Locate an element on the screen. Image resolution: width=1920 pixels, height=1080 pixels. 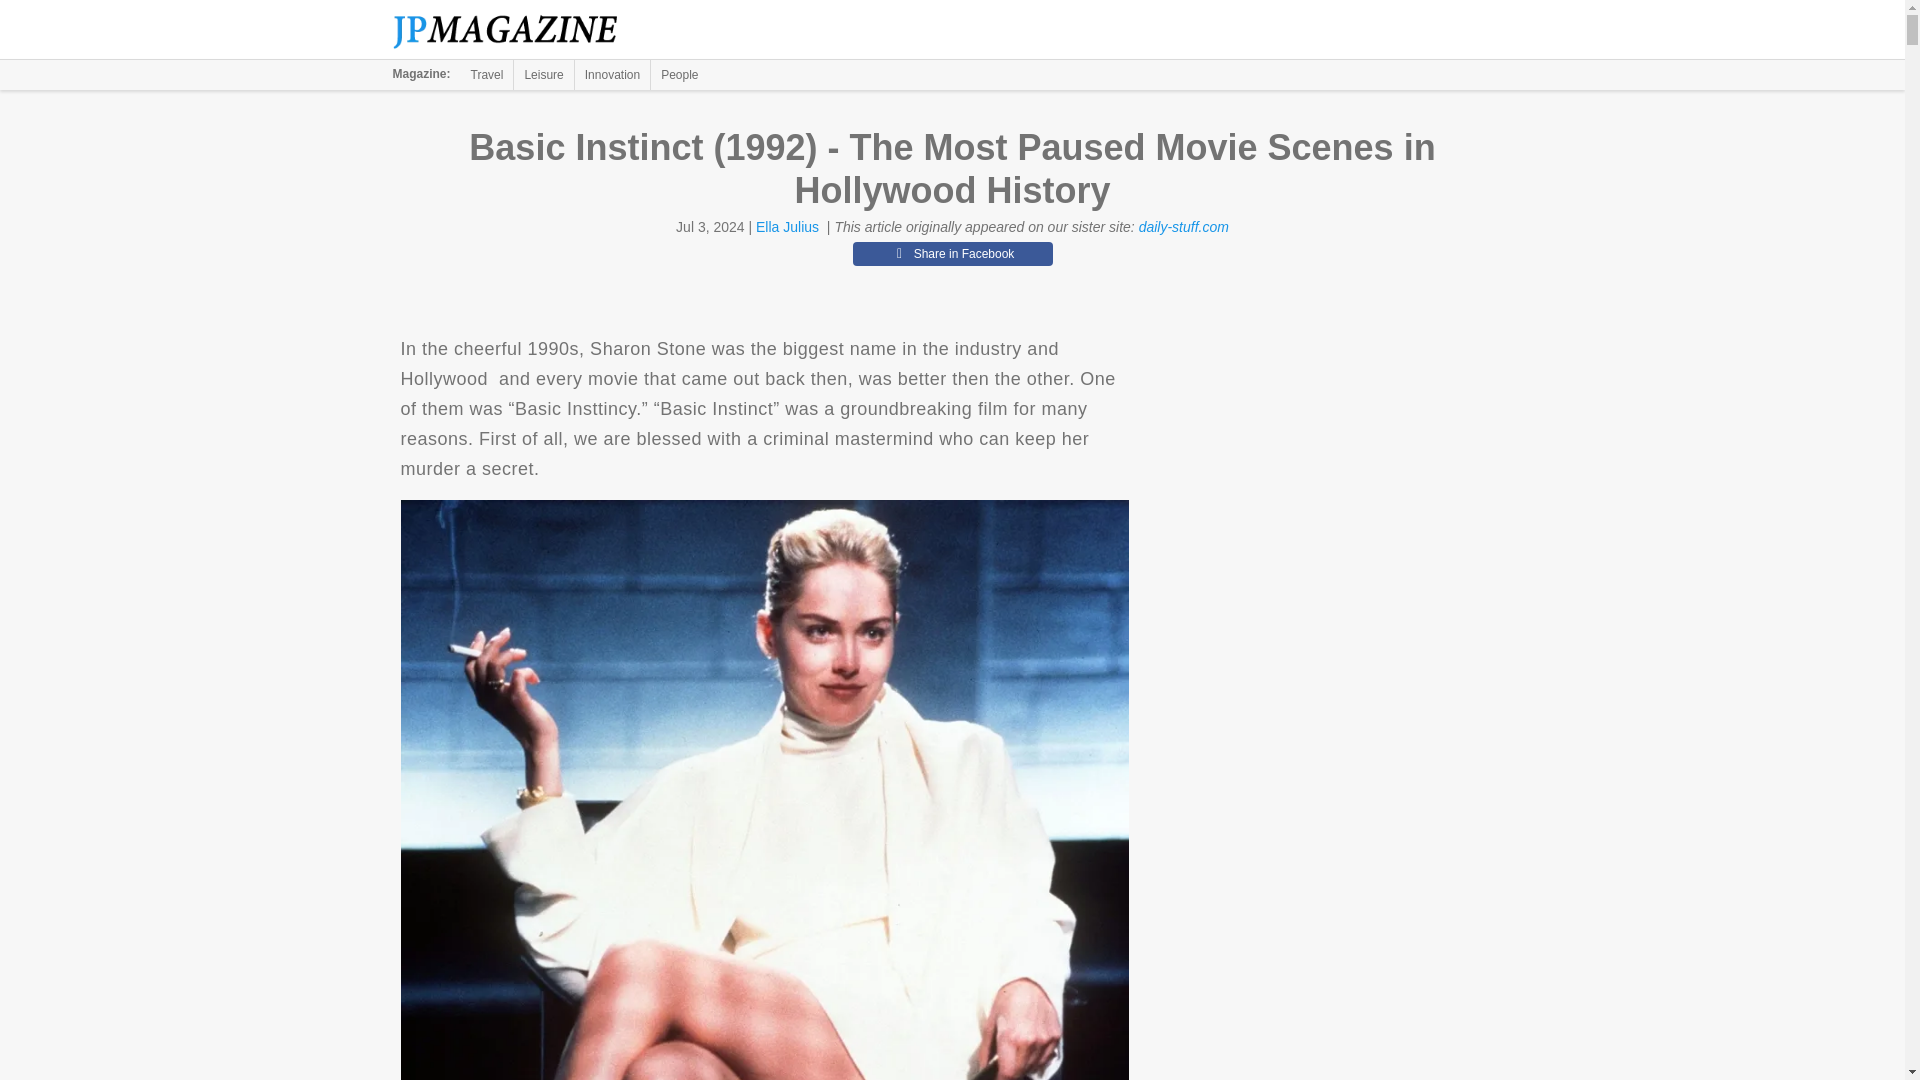
People is located at coordinates (679, 74).